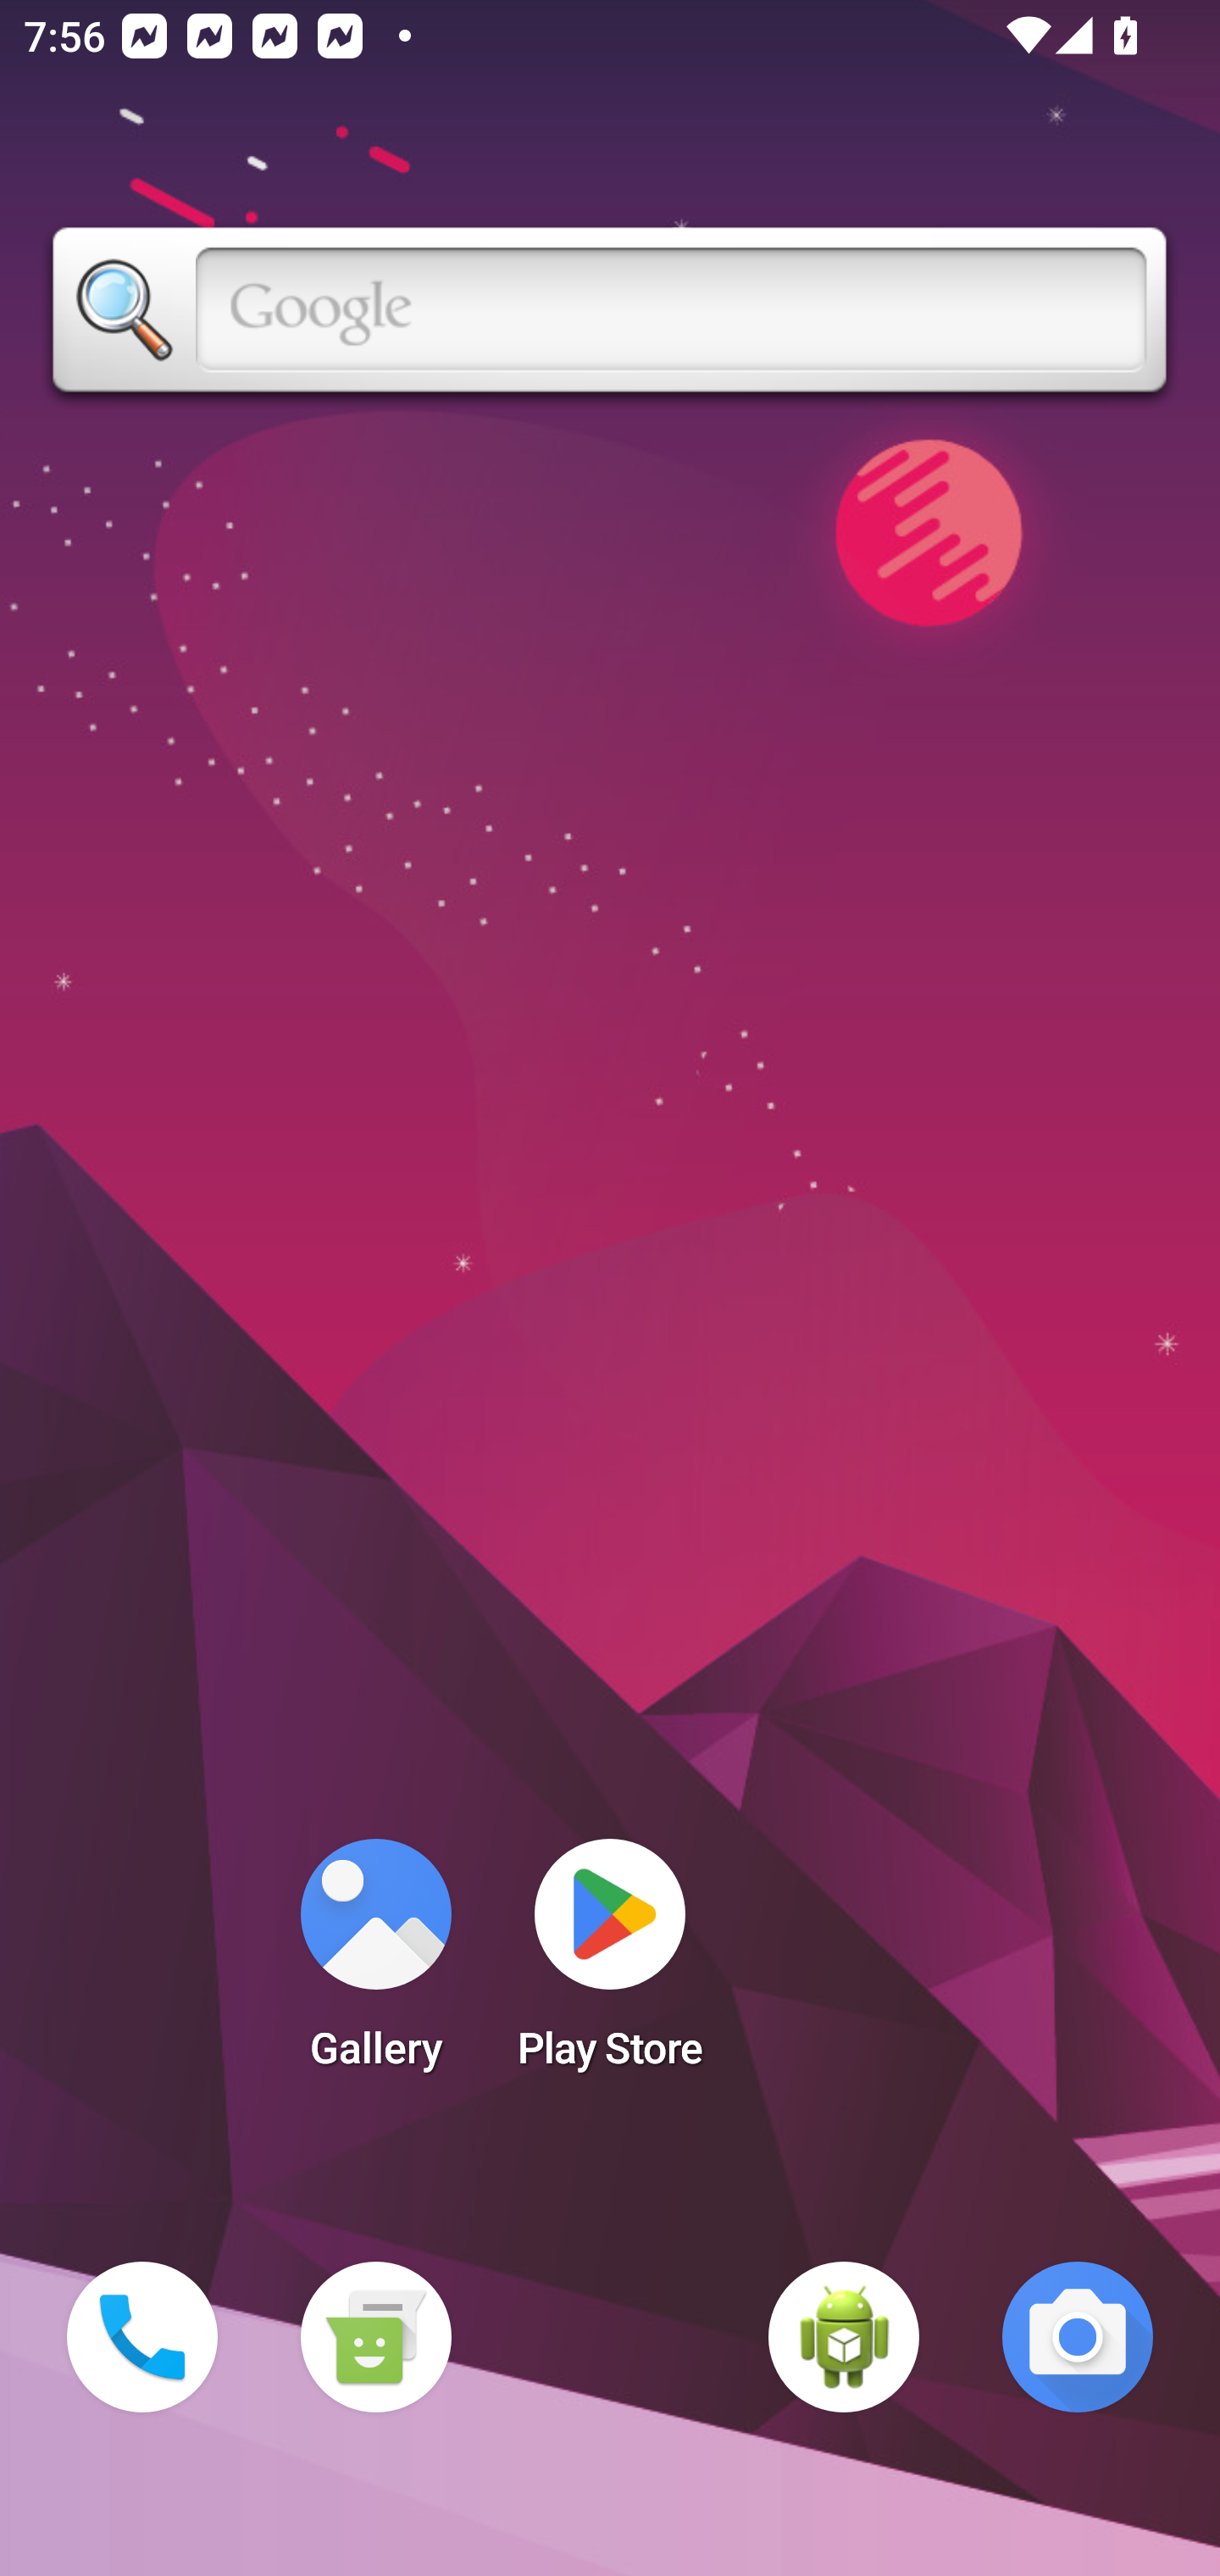 The height and width of the screenshot is (2576, 1220). I want to click on Gallery, so click(375, 1964).